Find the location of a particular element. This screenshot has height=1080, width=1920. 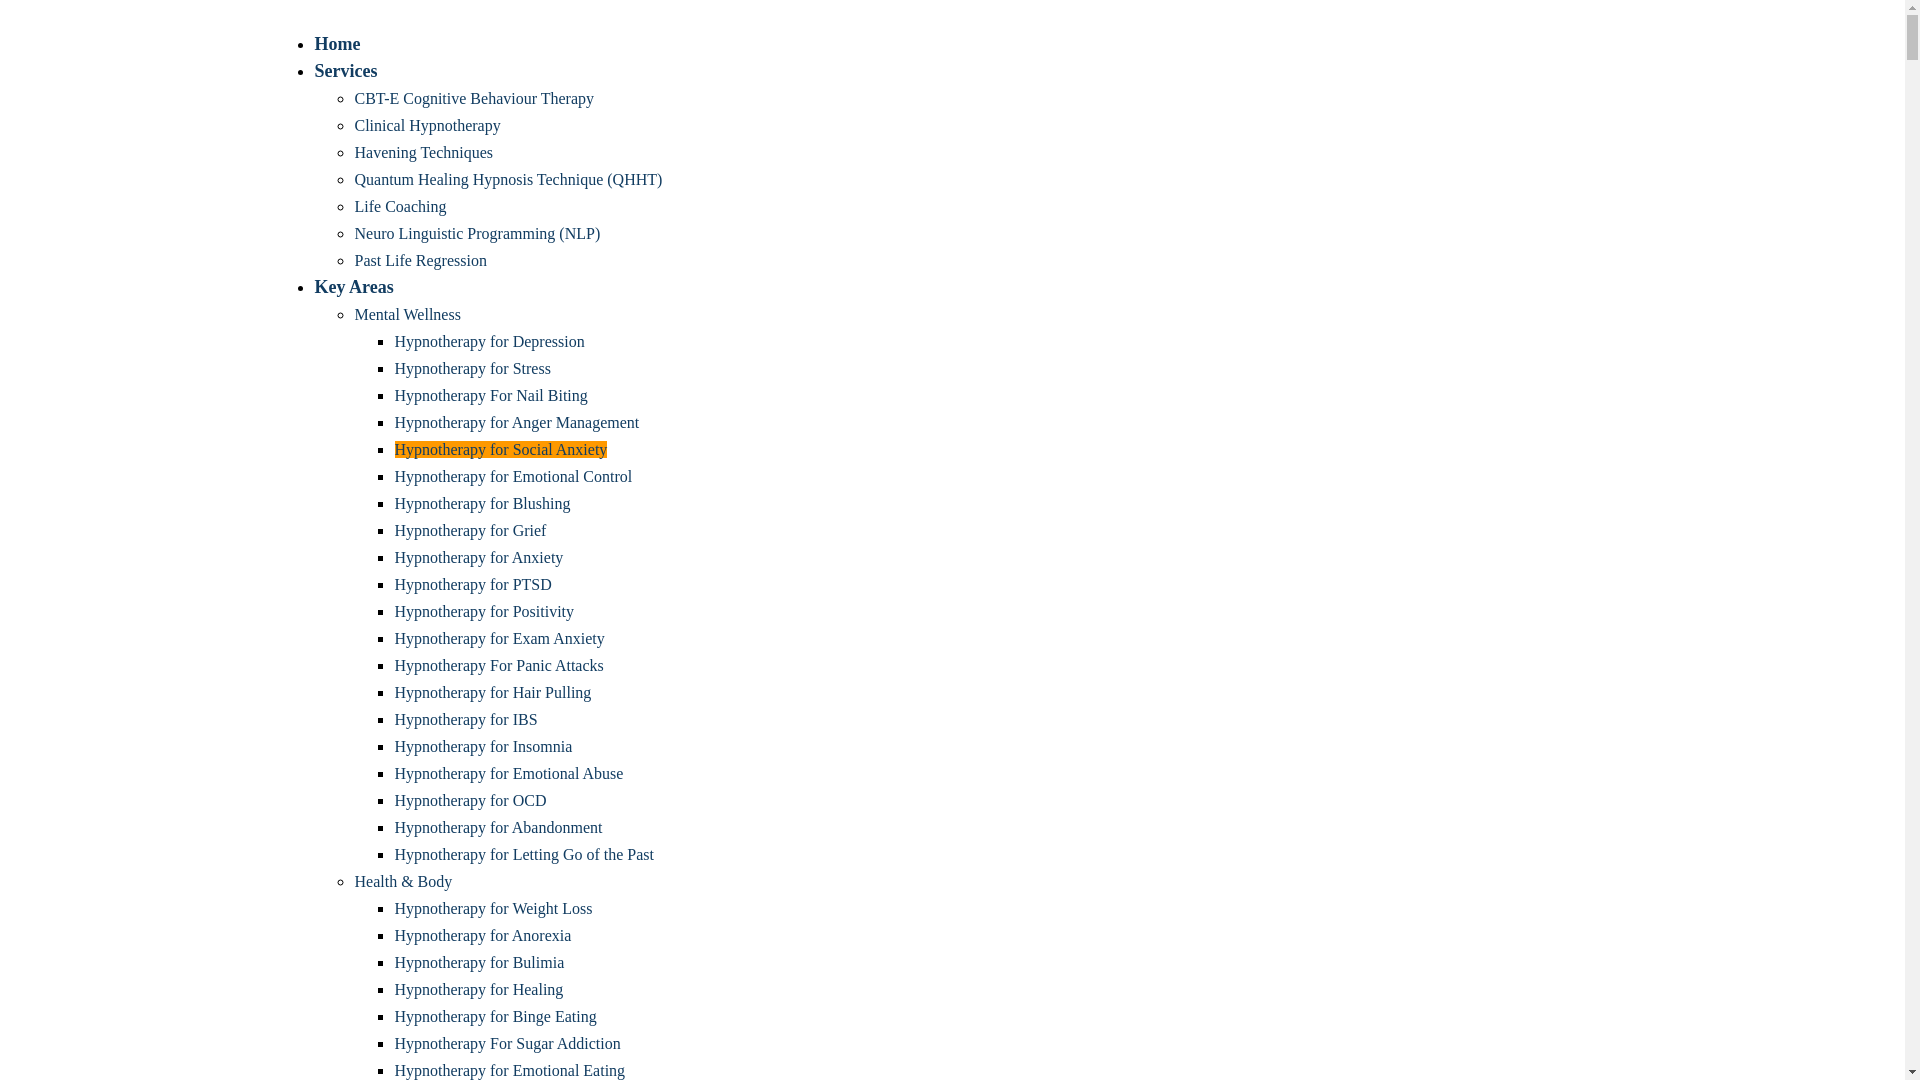

Hypnotherapy for Anger Management is located at coordinates (516, 422).